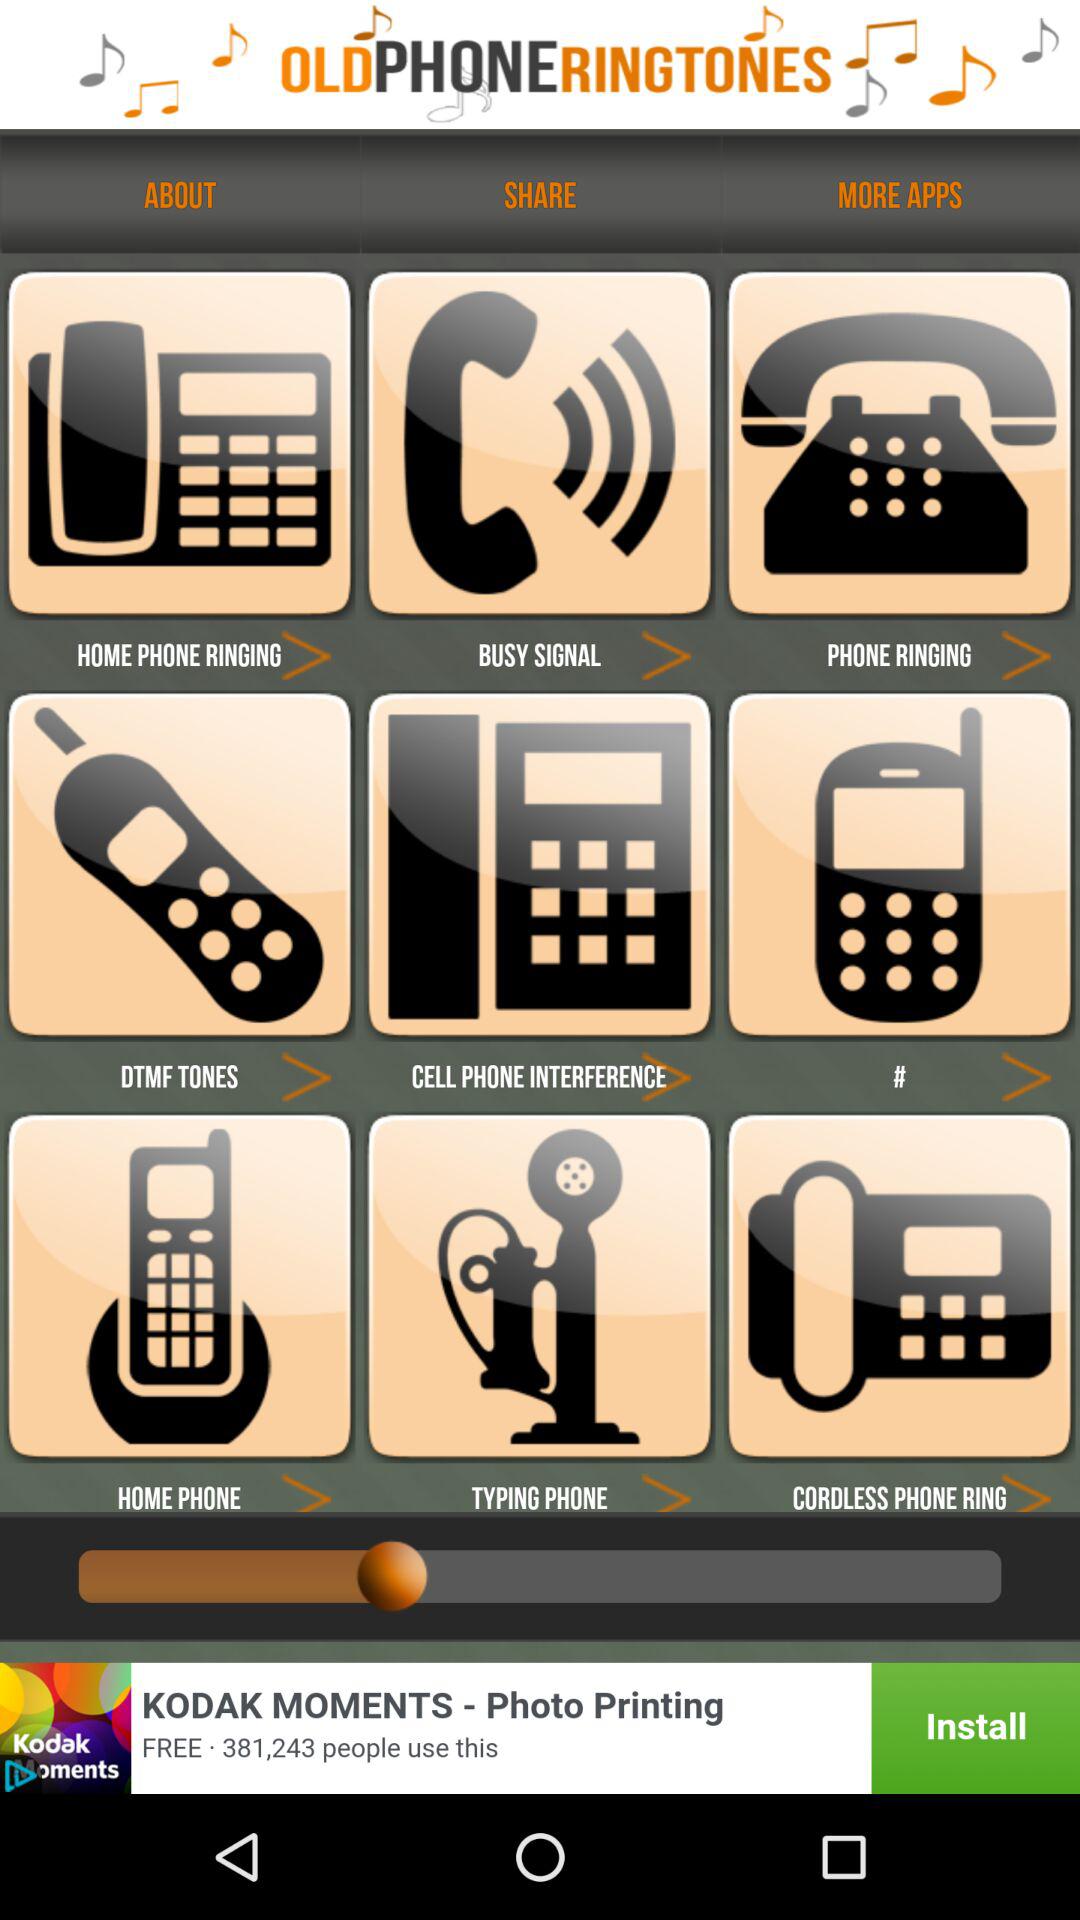  I want to click on go back, so click(306, 1488).